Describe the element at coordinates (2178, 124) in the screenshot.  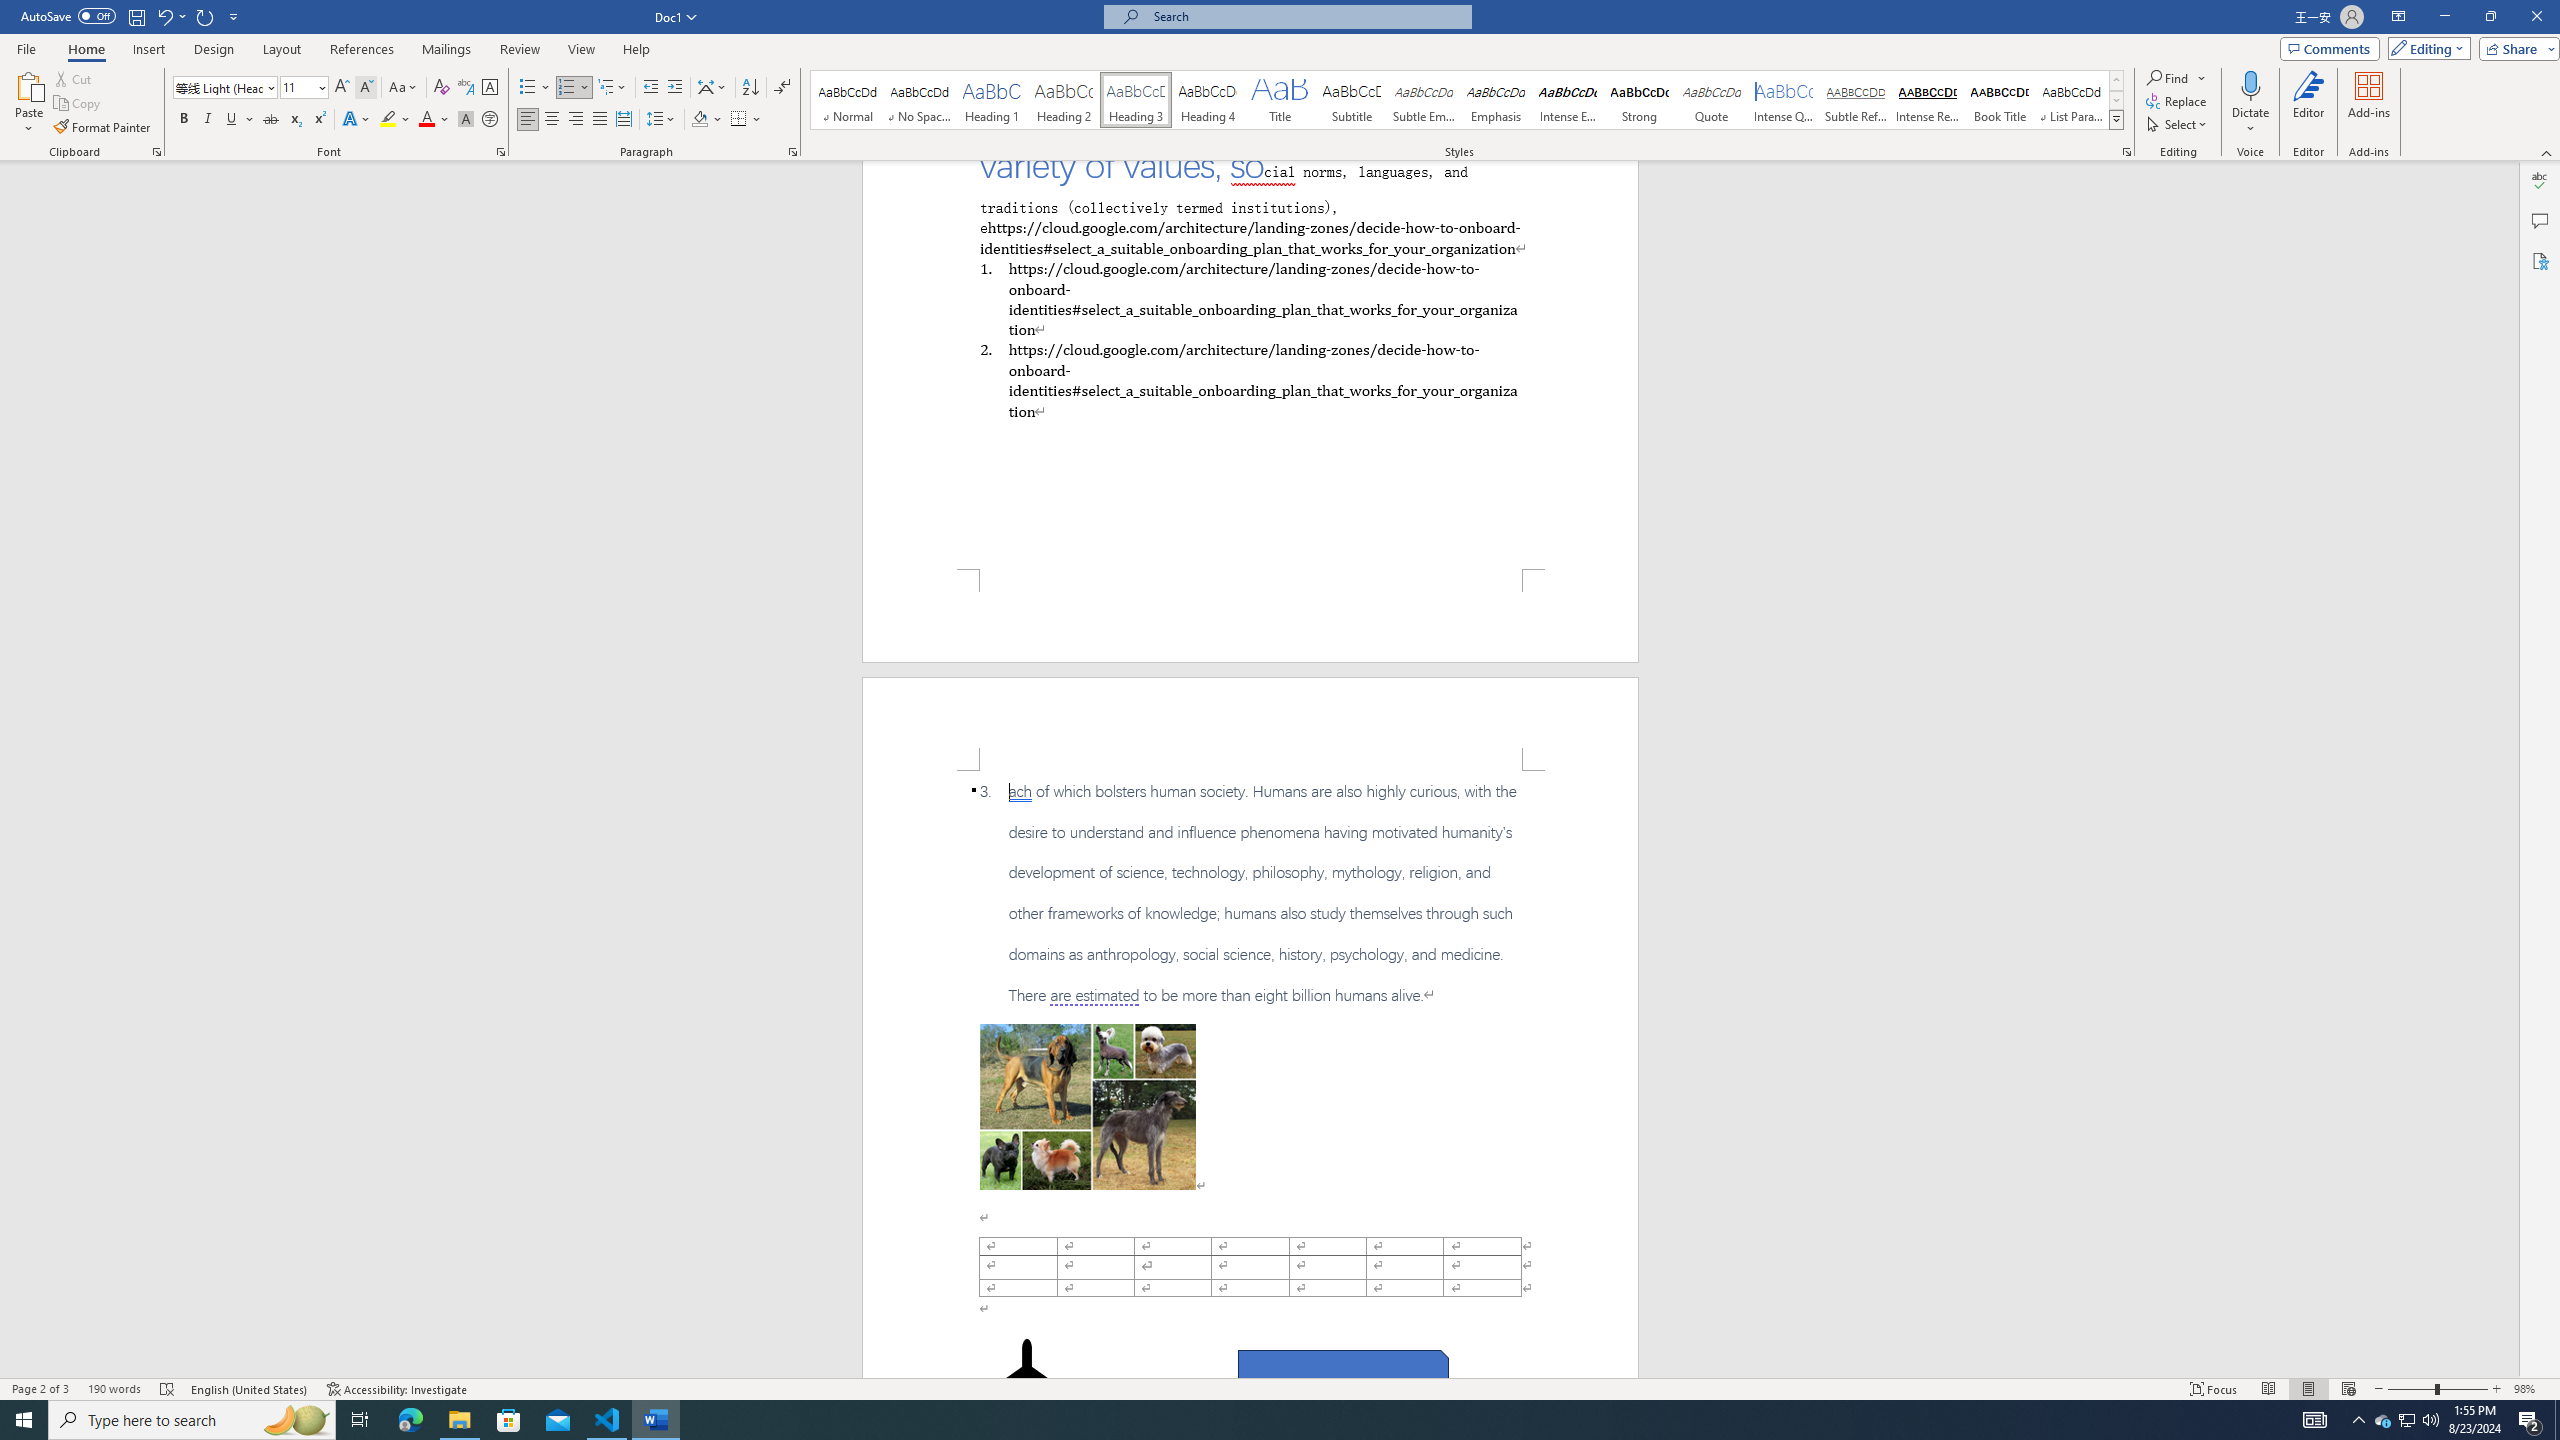
I see `Select` at that location.